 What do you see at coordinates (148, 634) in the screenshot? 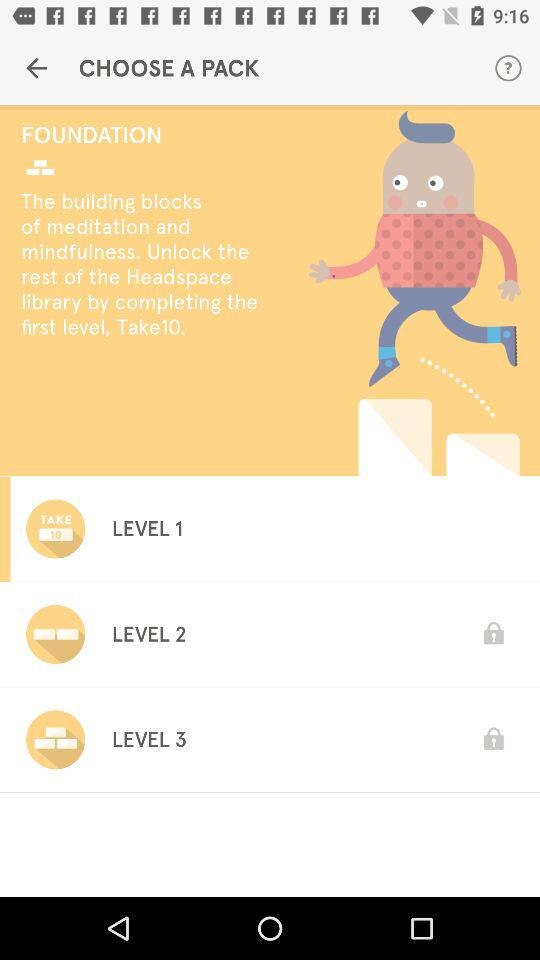
I see `tap the icon below the level 1` at bounding box center [148, 634].